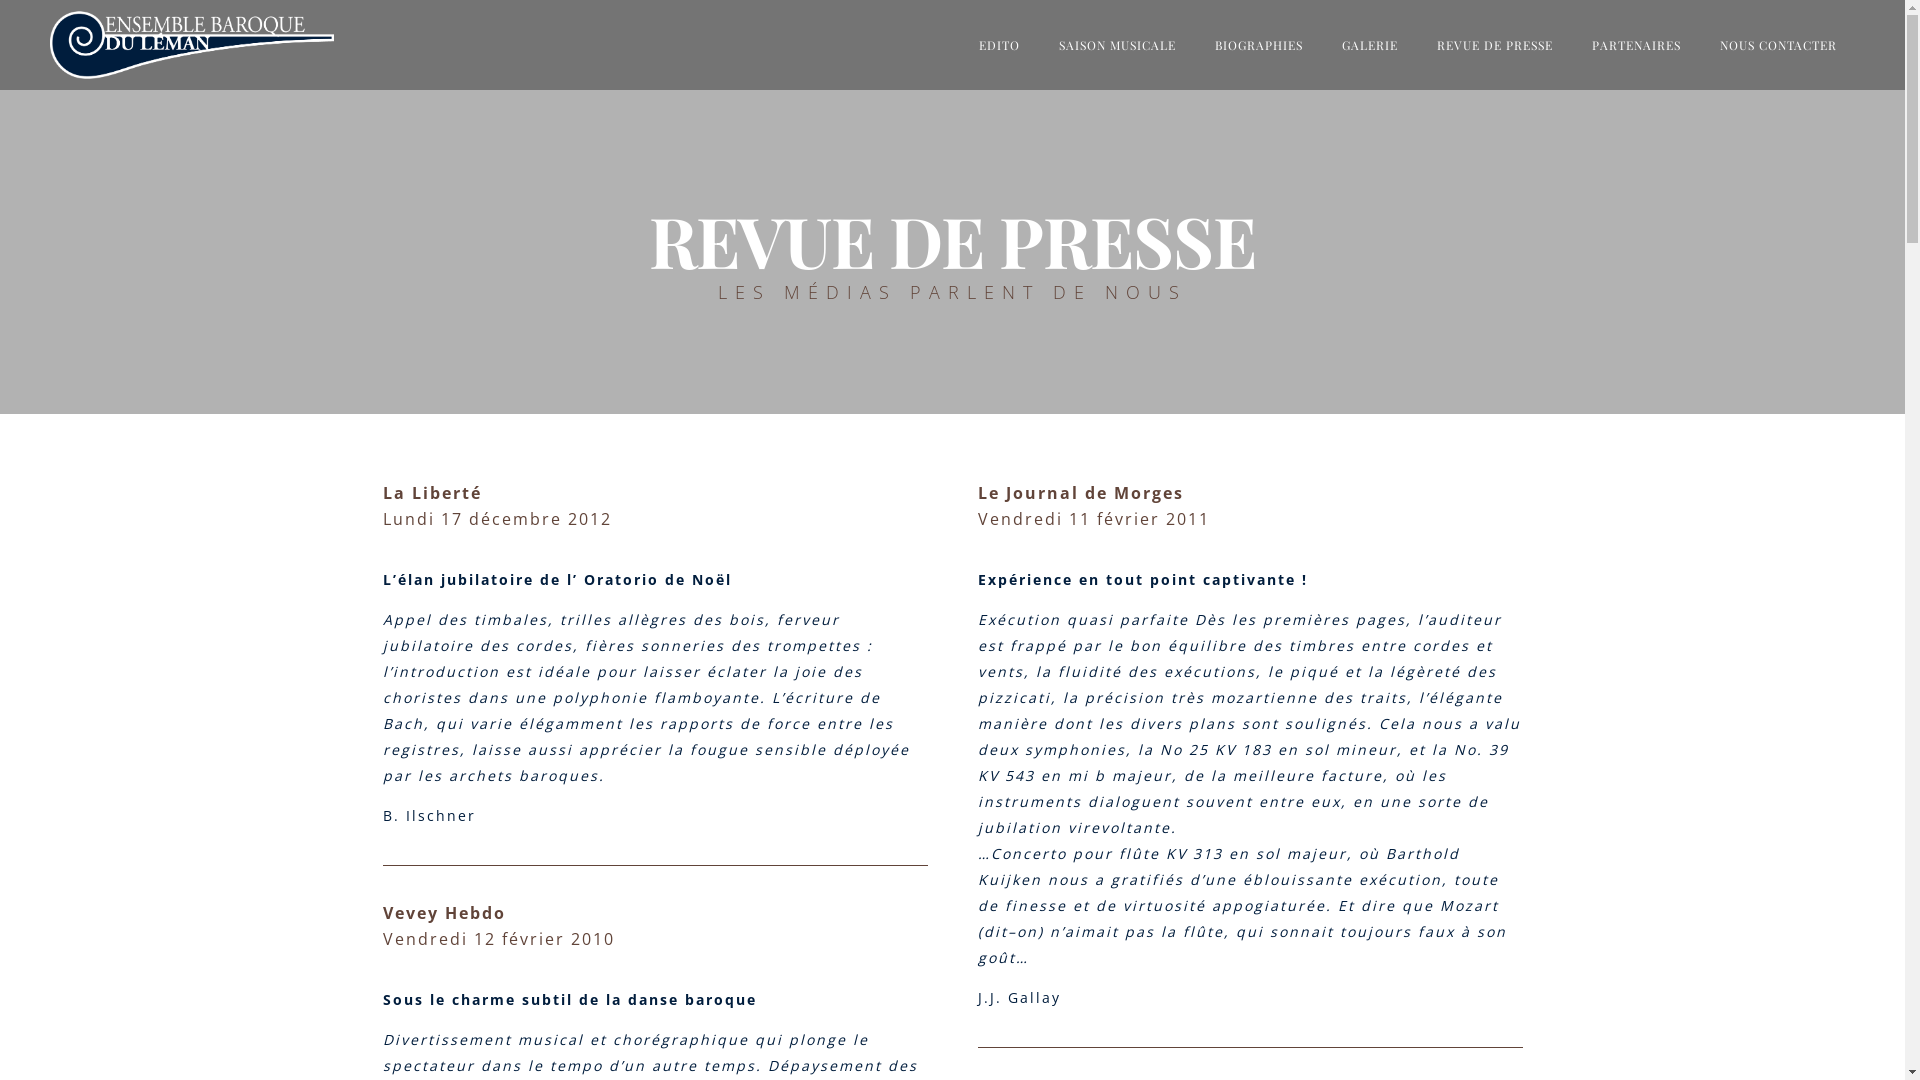 This screenshot has width=1920, height=1080. What do you see at coordinates (1000, 45) in the screenshot?
I see `EDITO` at bounding box center [1000, 45].